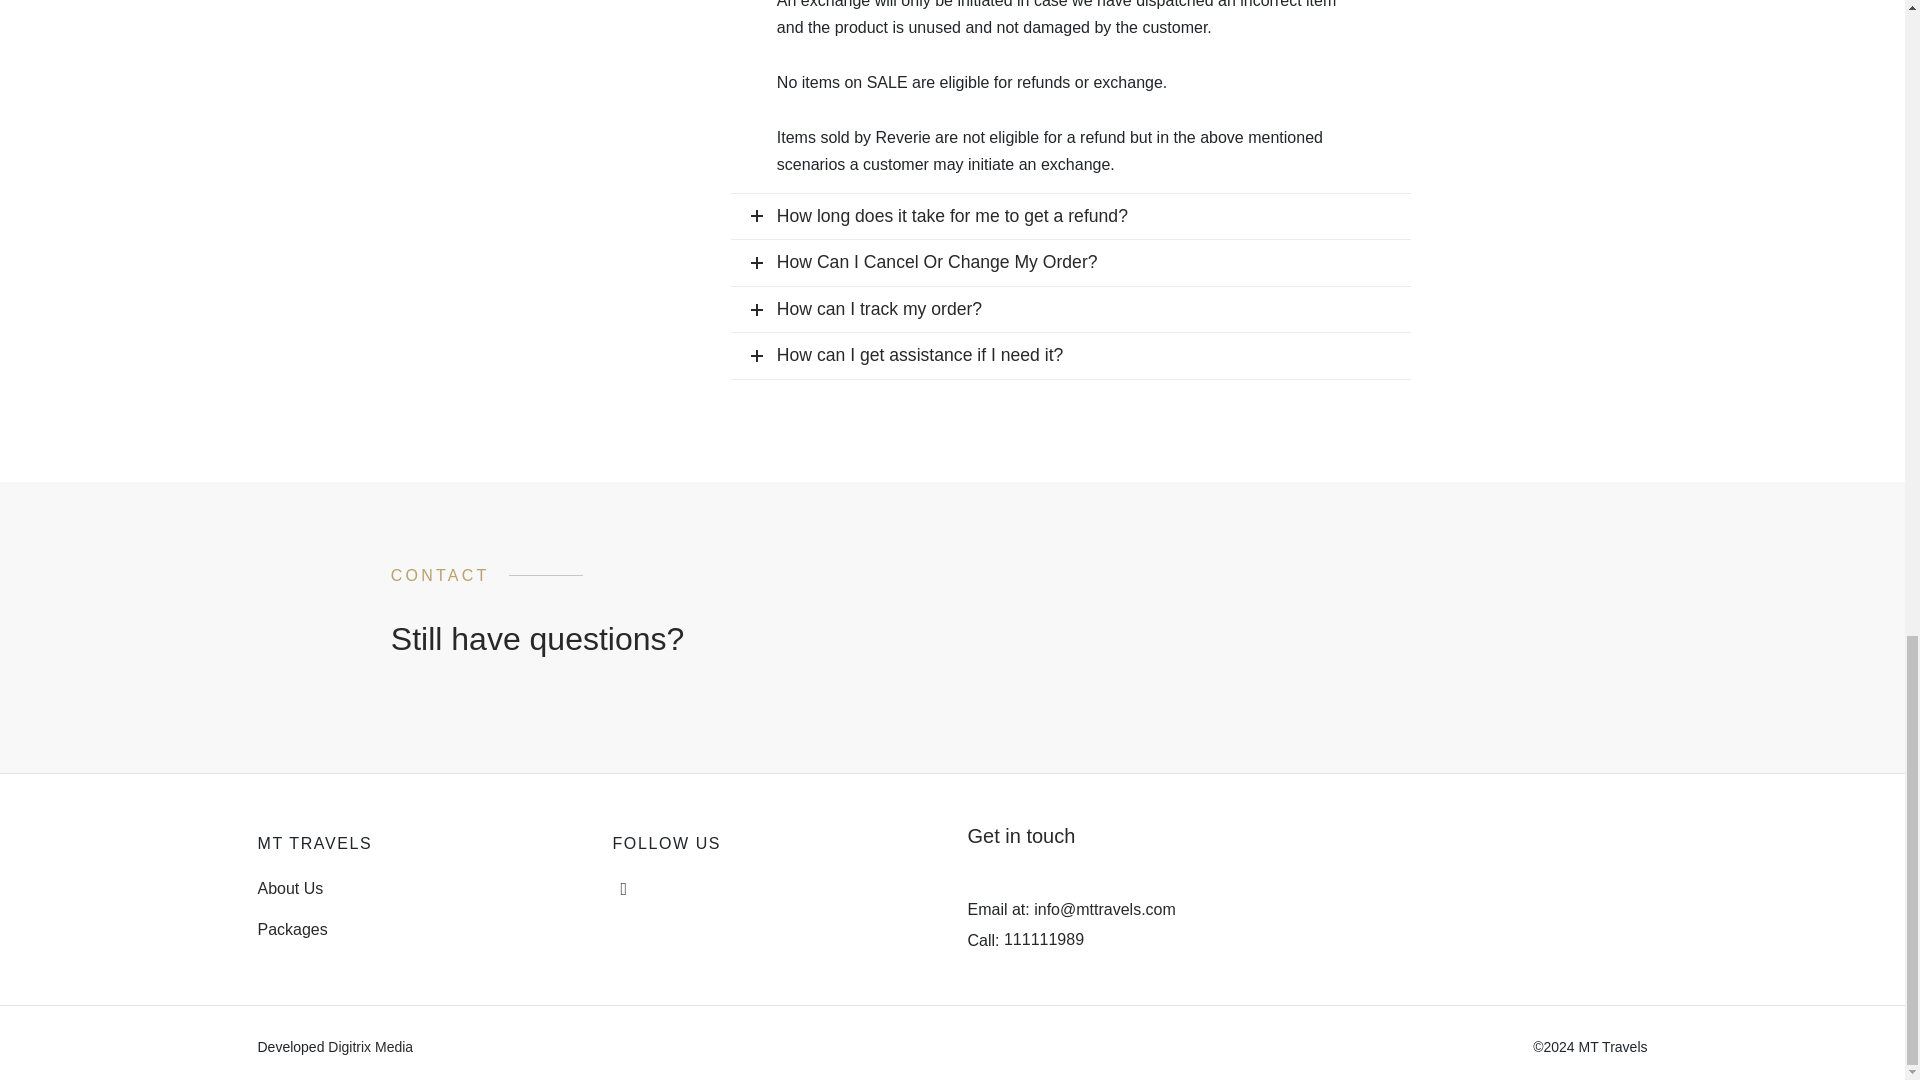 Image resolution: width=1920 pixels, height=1080 pixels. What do you see at coordinates (370, 1046) in the screenshot?
I see `Digitrix Media` at bounding box center [370, 1046].